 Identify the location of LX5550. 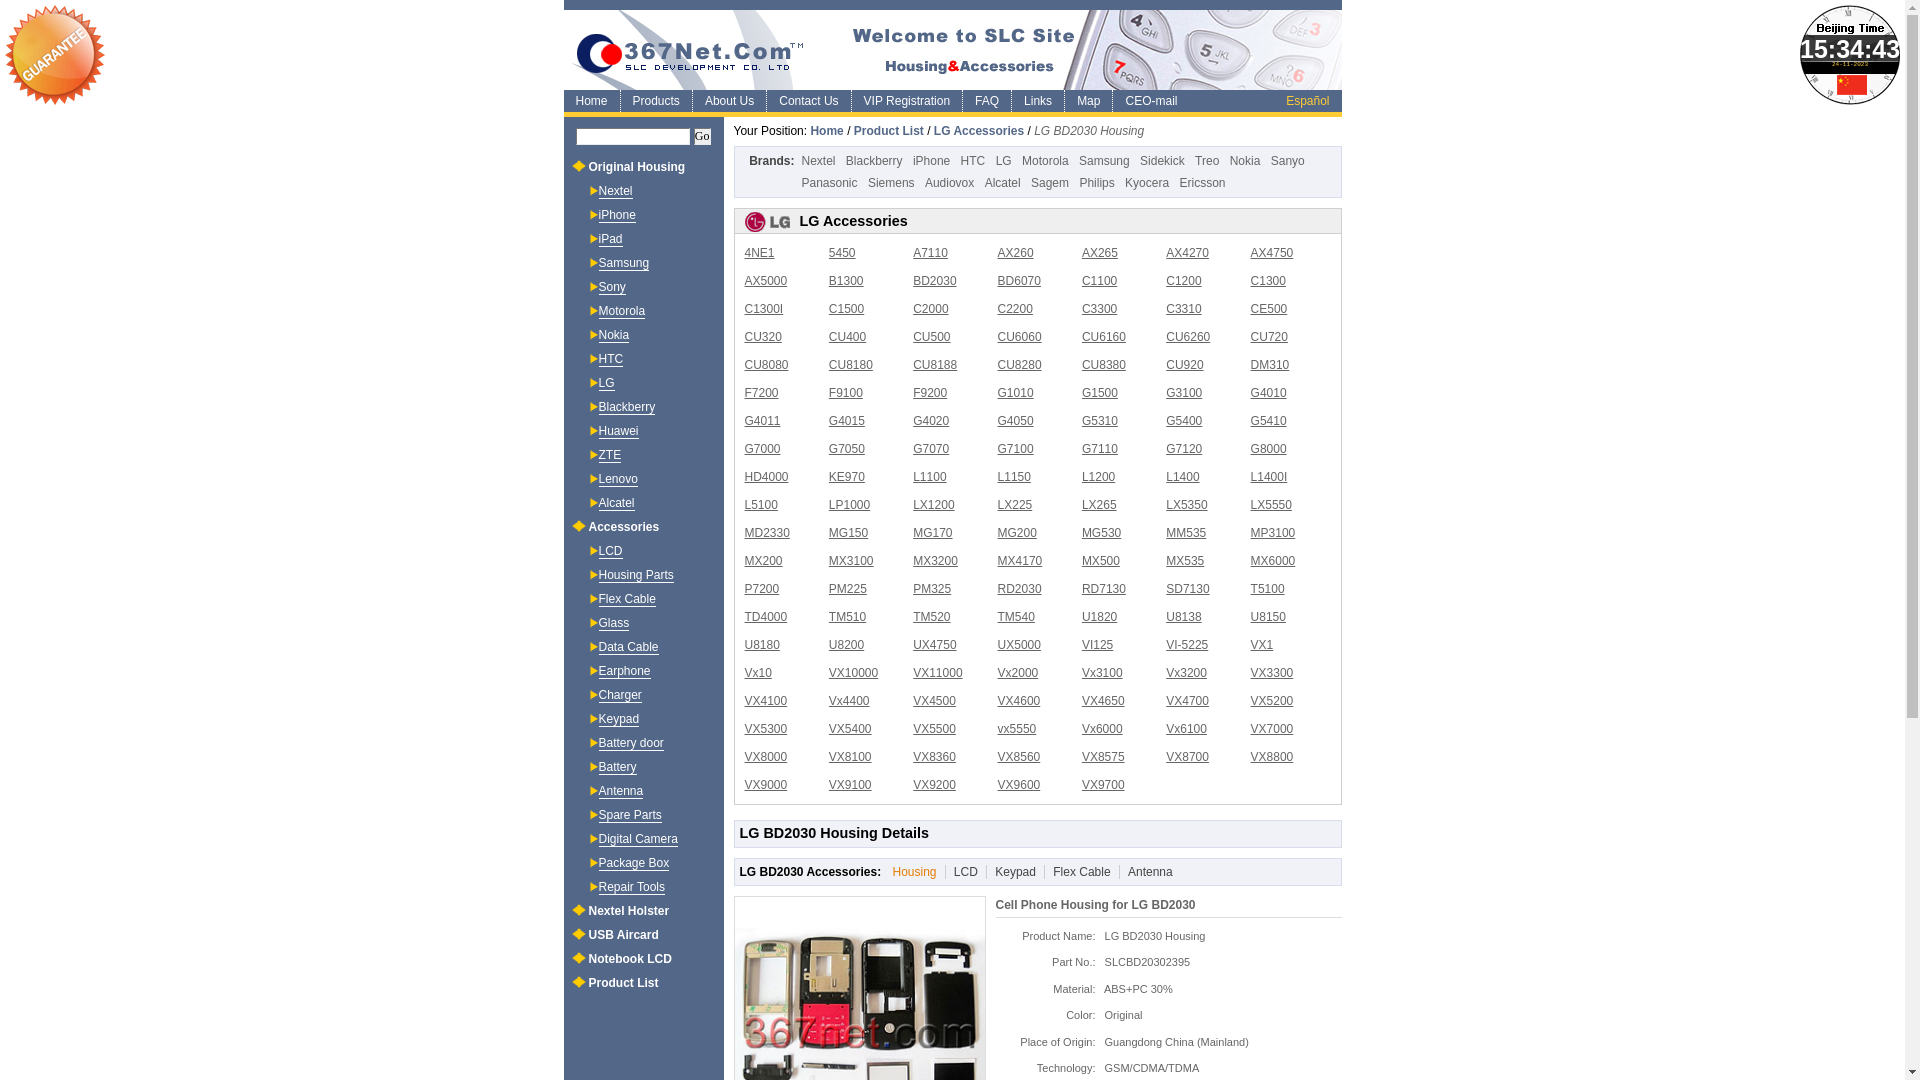
(1272, 505).